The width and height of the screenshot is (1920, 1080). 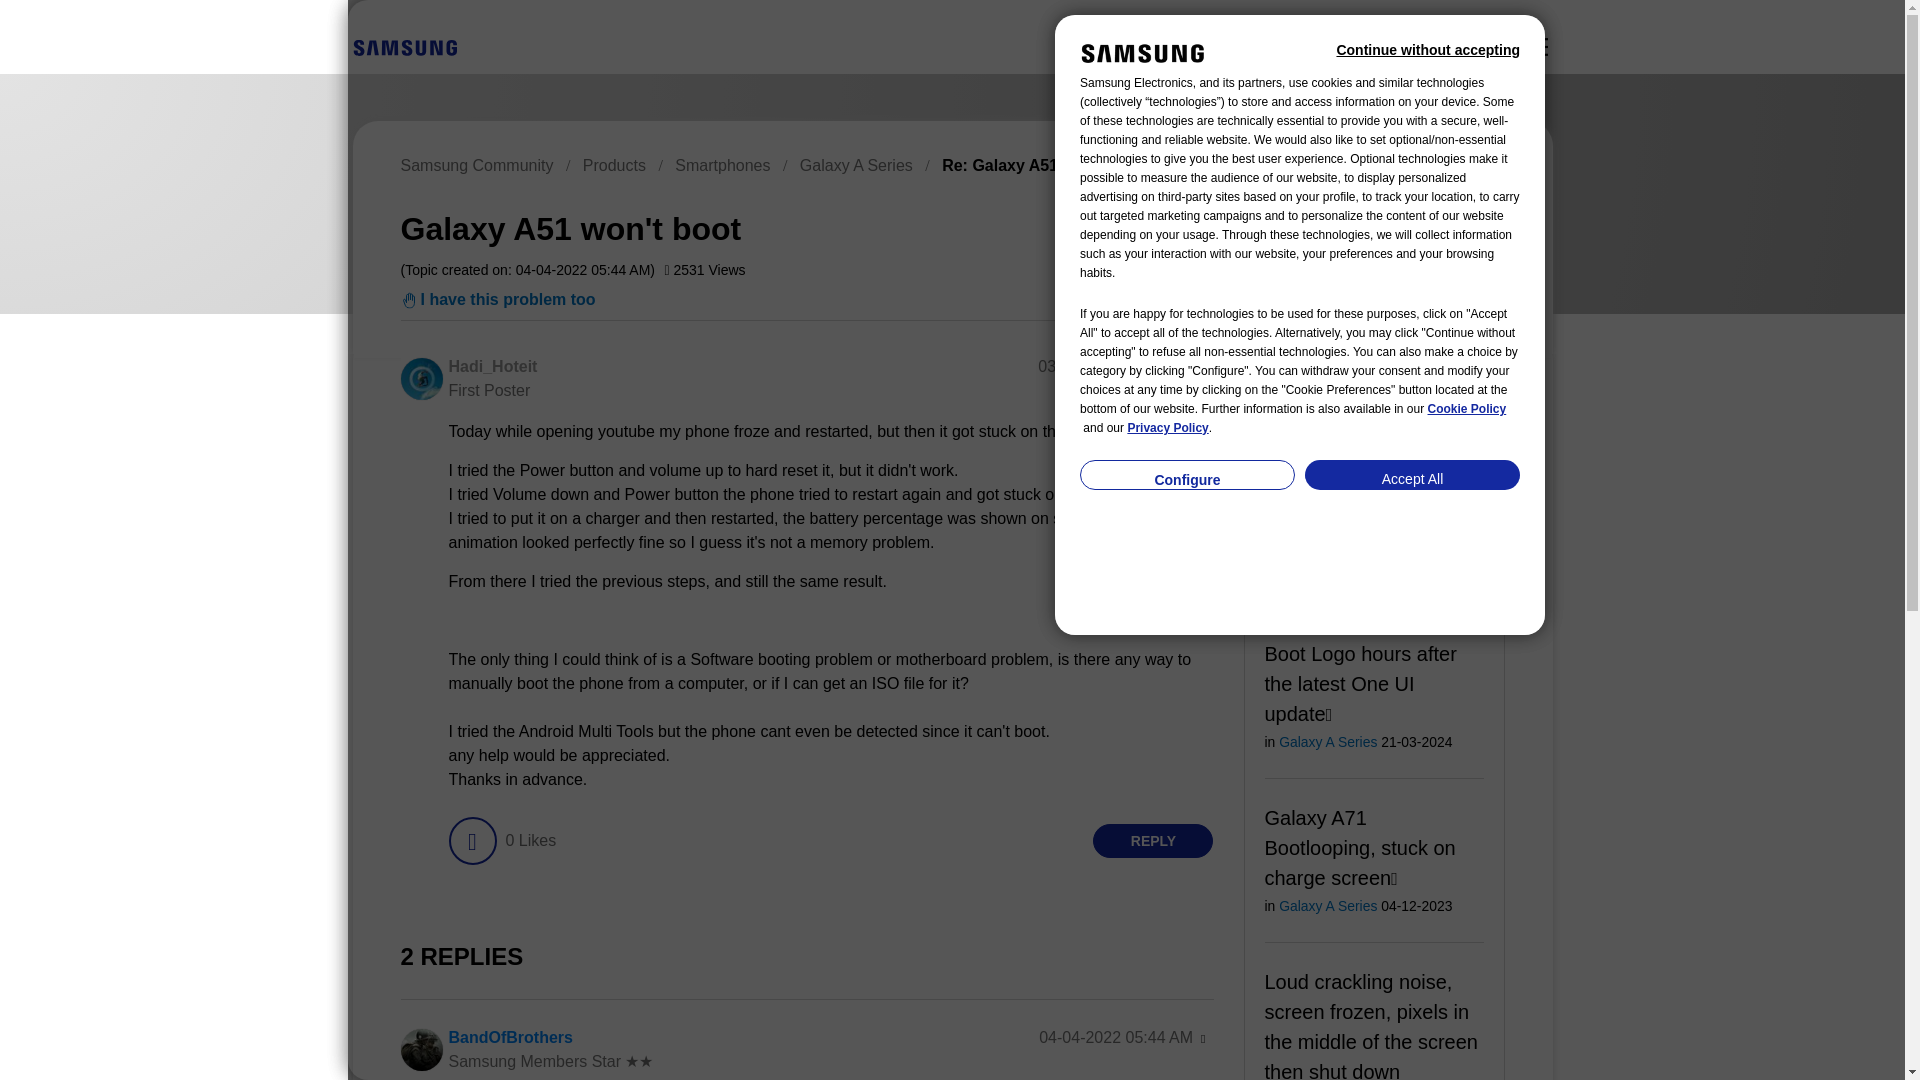 What do you see at coordinates (1414, 225) in the screenshot?
I see `Show option menu` at bounding box center [1414, 225].